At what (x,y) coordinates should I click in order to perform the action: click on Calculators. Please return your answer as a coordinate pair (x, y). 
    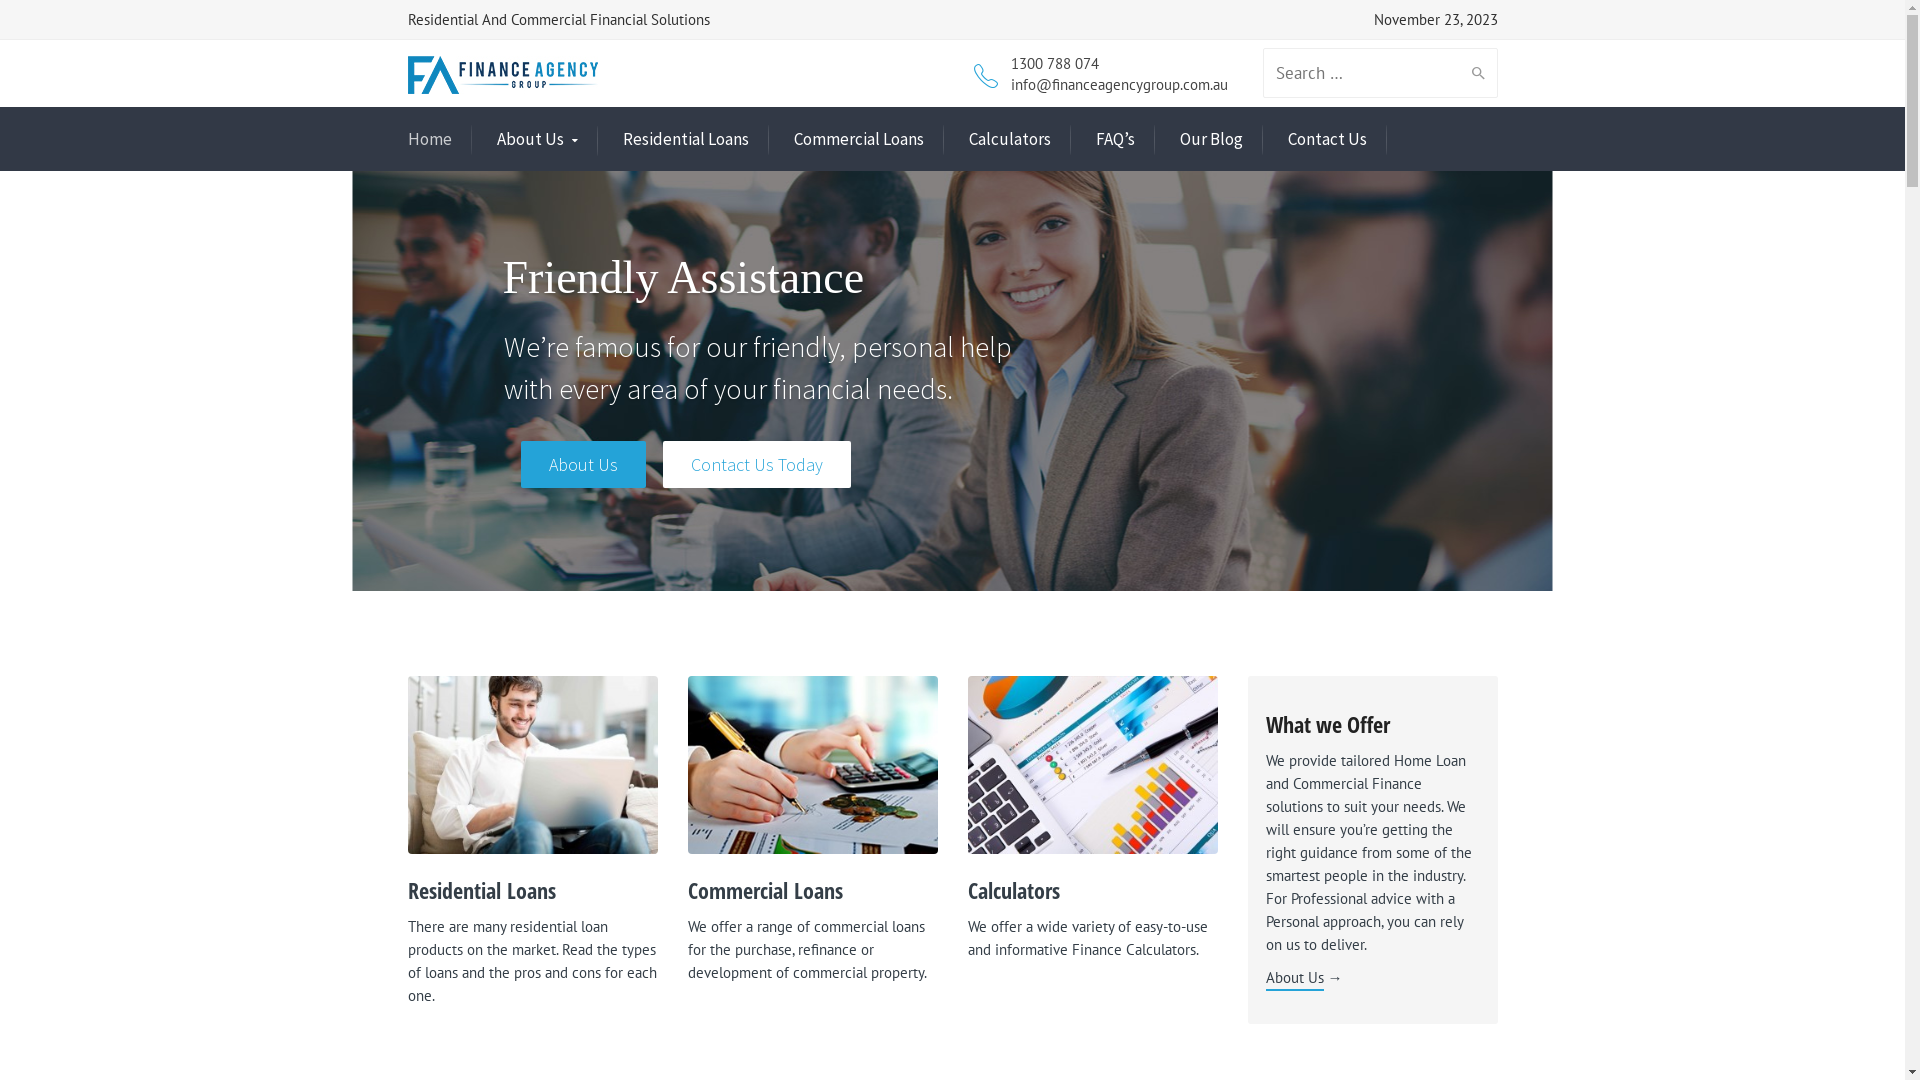
    Looking at the image, I should click on (1009, 140).